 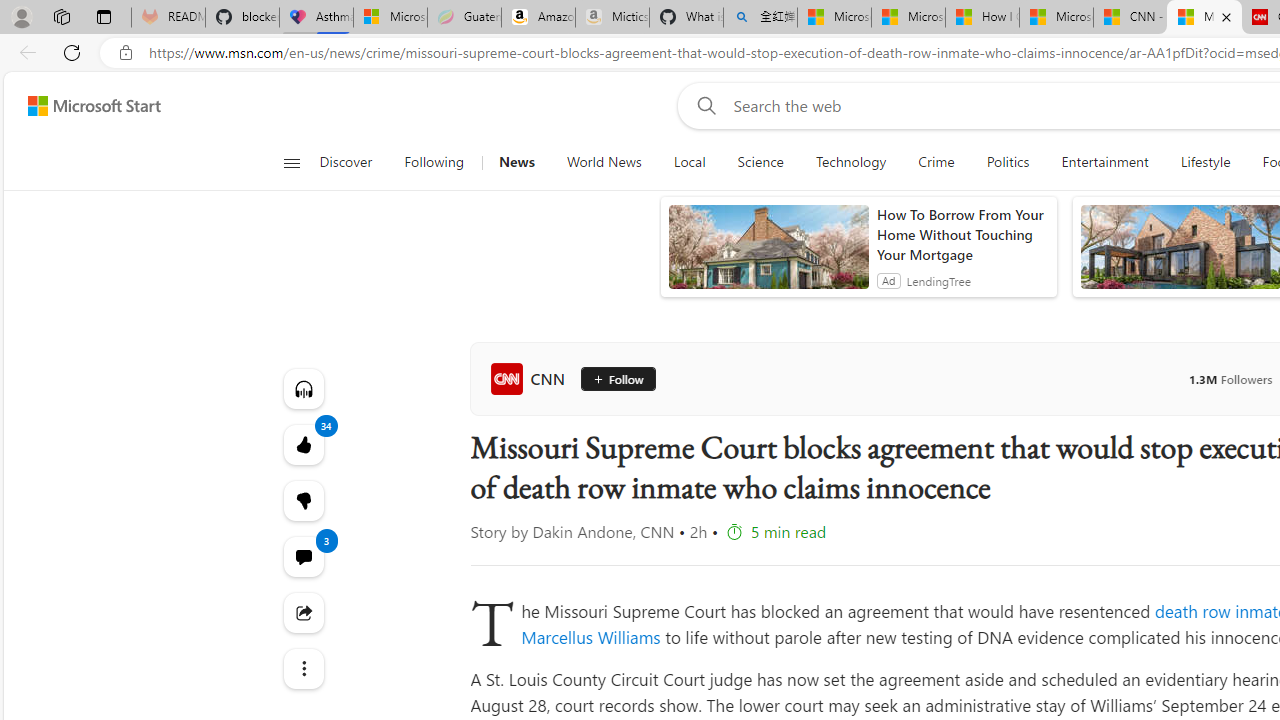 What do you see at coordinates (302, 556) in the screenshot?
I see `View comments 3 Comment` at bounding box center [302, 556].